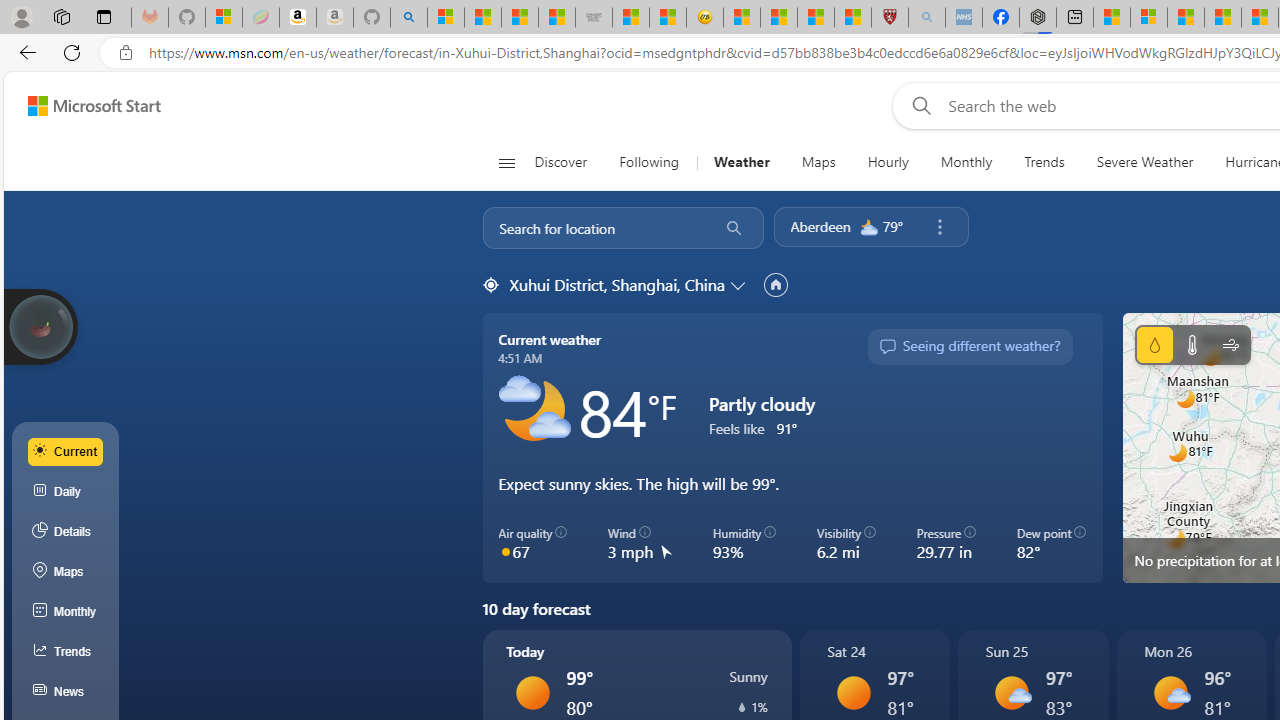 This screenshot has width=1280, height=720. What do you see at coordinates (40, 325) in the screenshot?
I see `Join us in planting real trees to help our planet!` at bounding box center [40, 325].